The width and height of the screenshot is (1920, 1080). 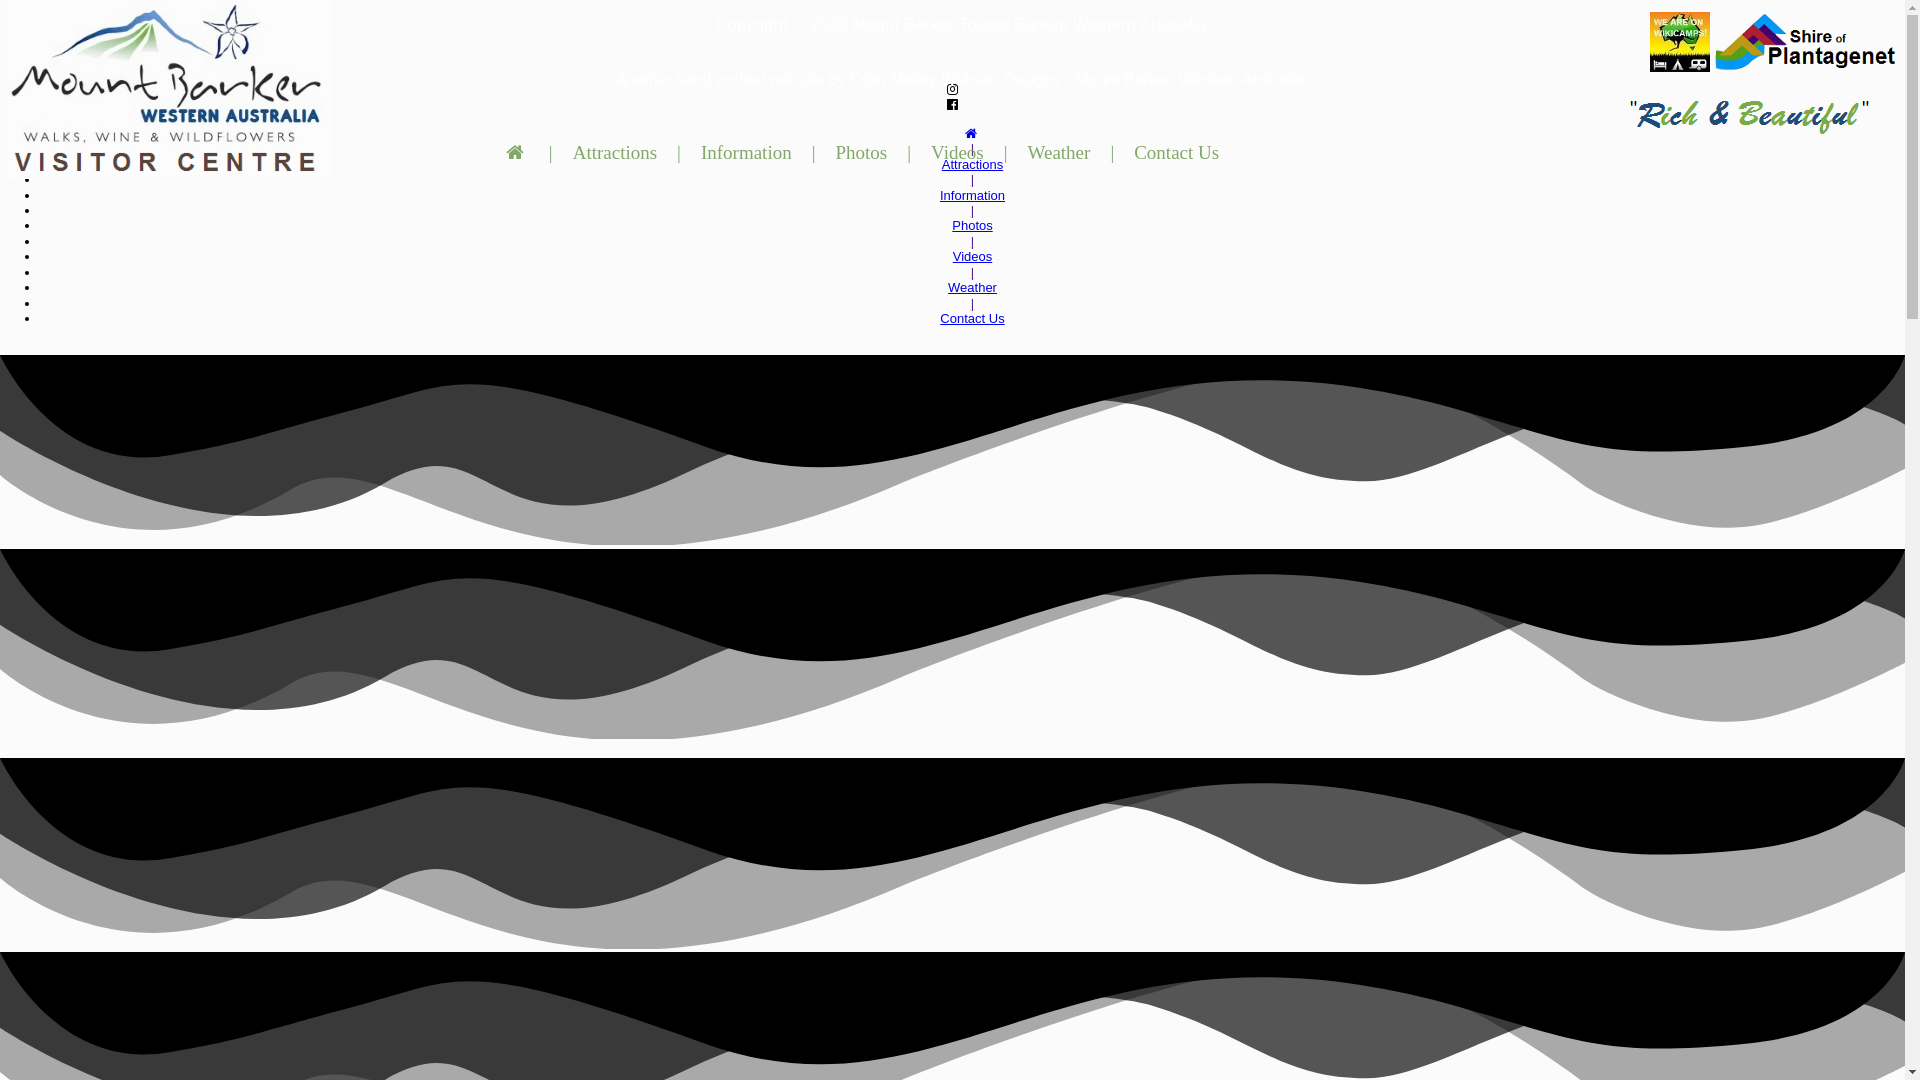 I want to click on Contact Us, so click(x=972, y=318).